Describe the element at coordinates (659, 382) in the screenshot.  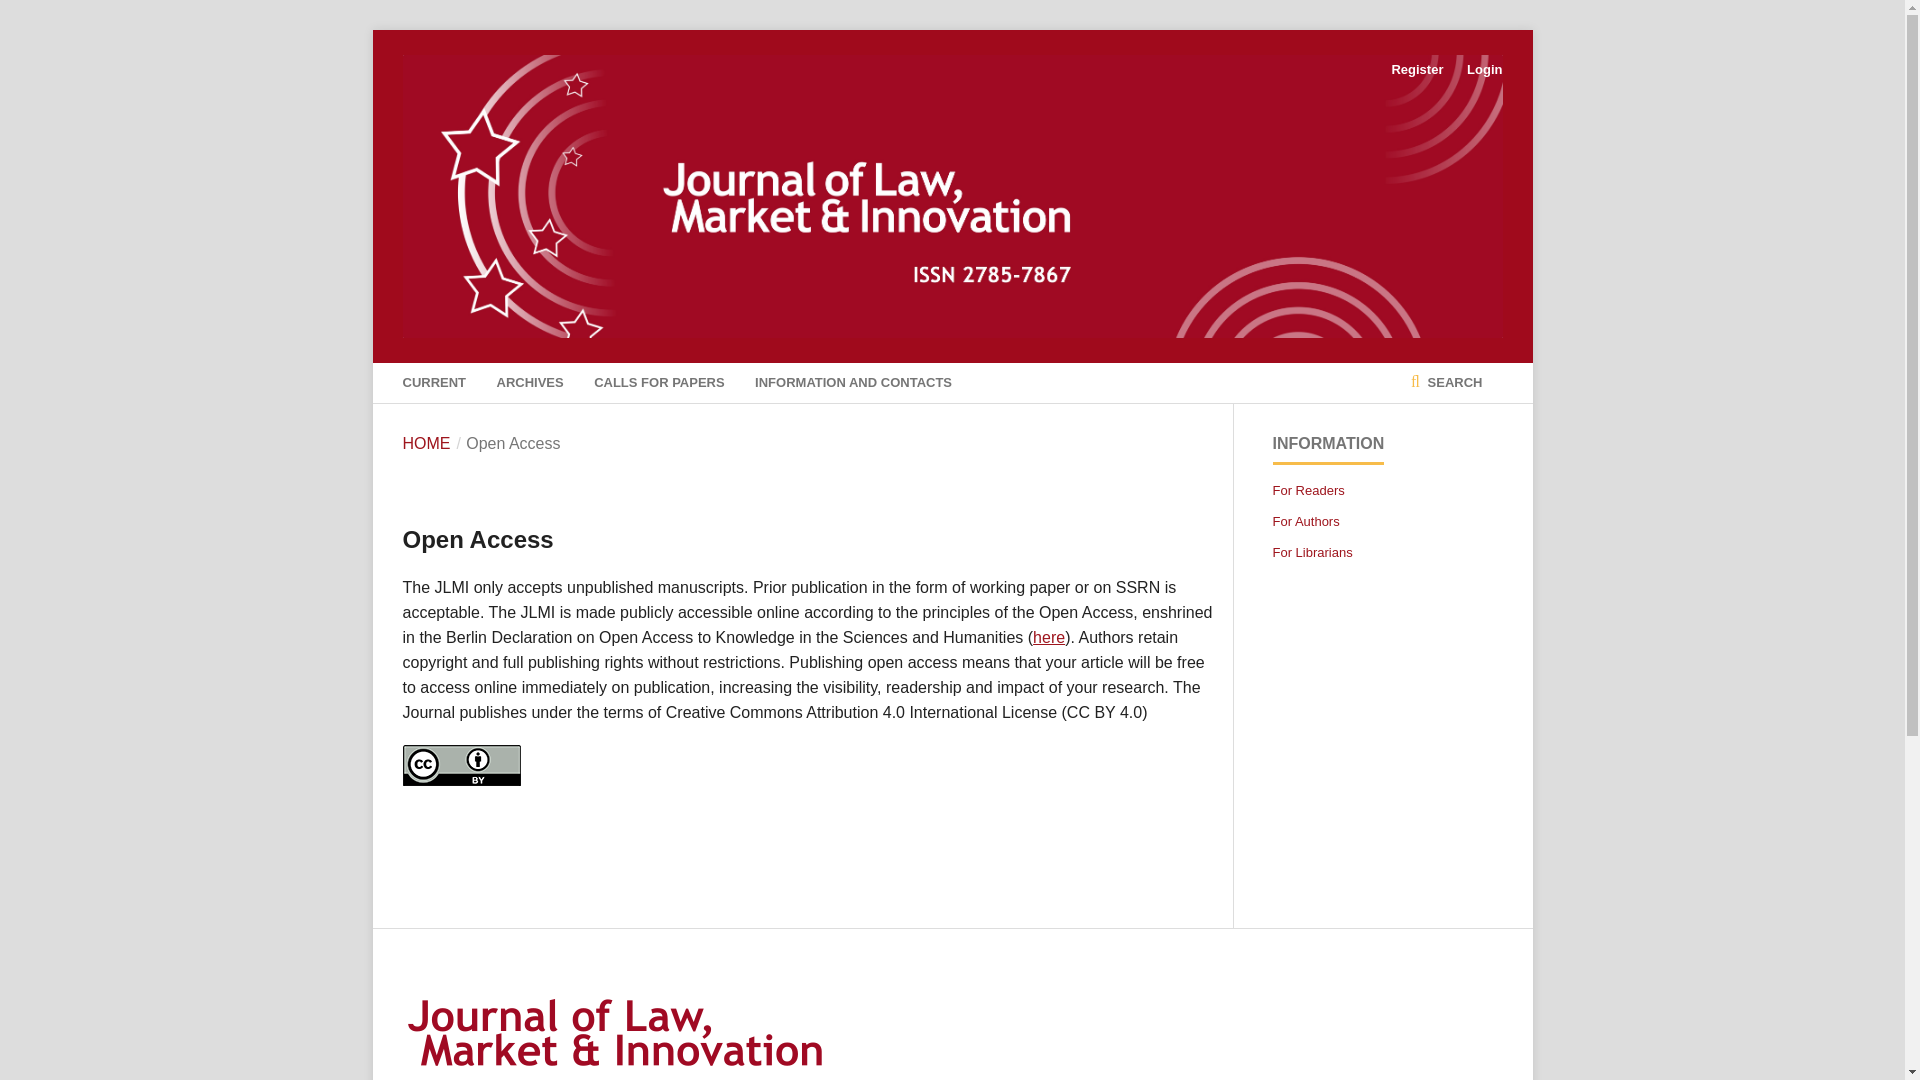
I see `CALLS FOR PAPERS` at that location.